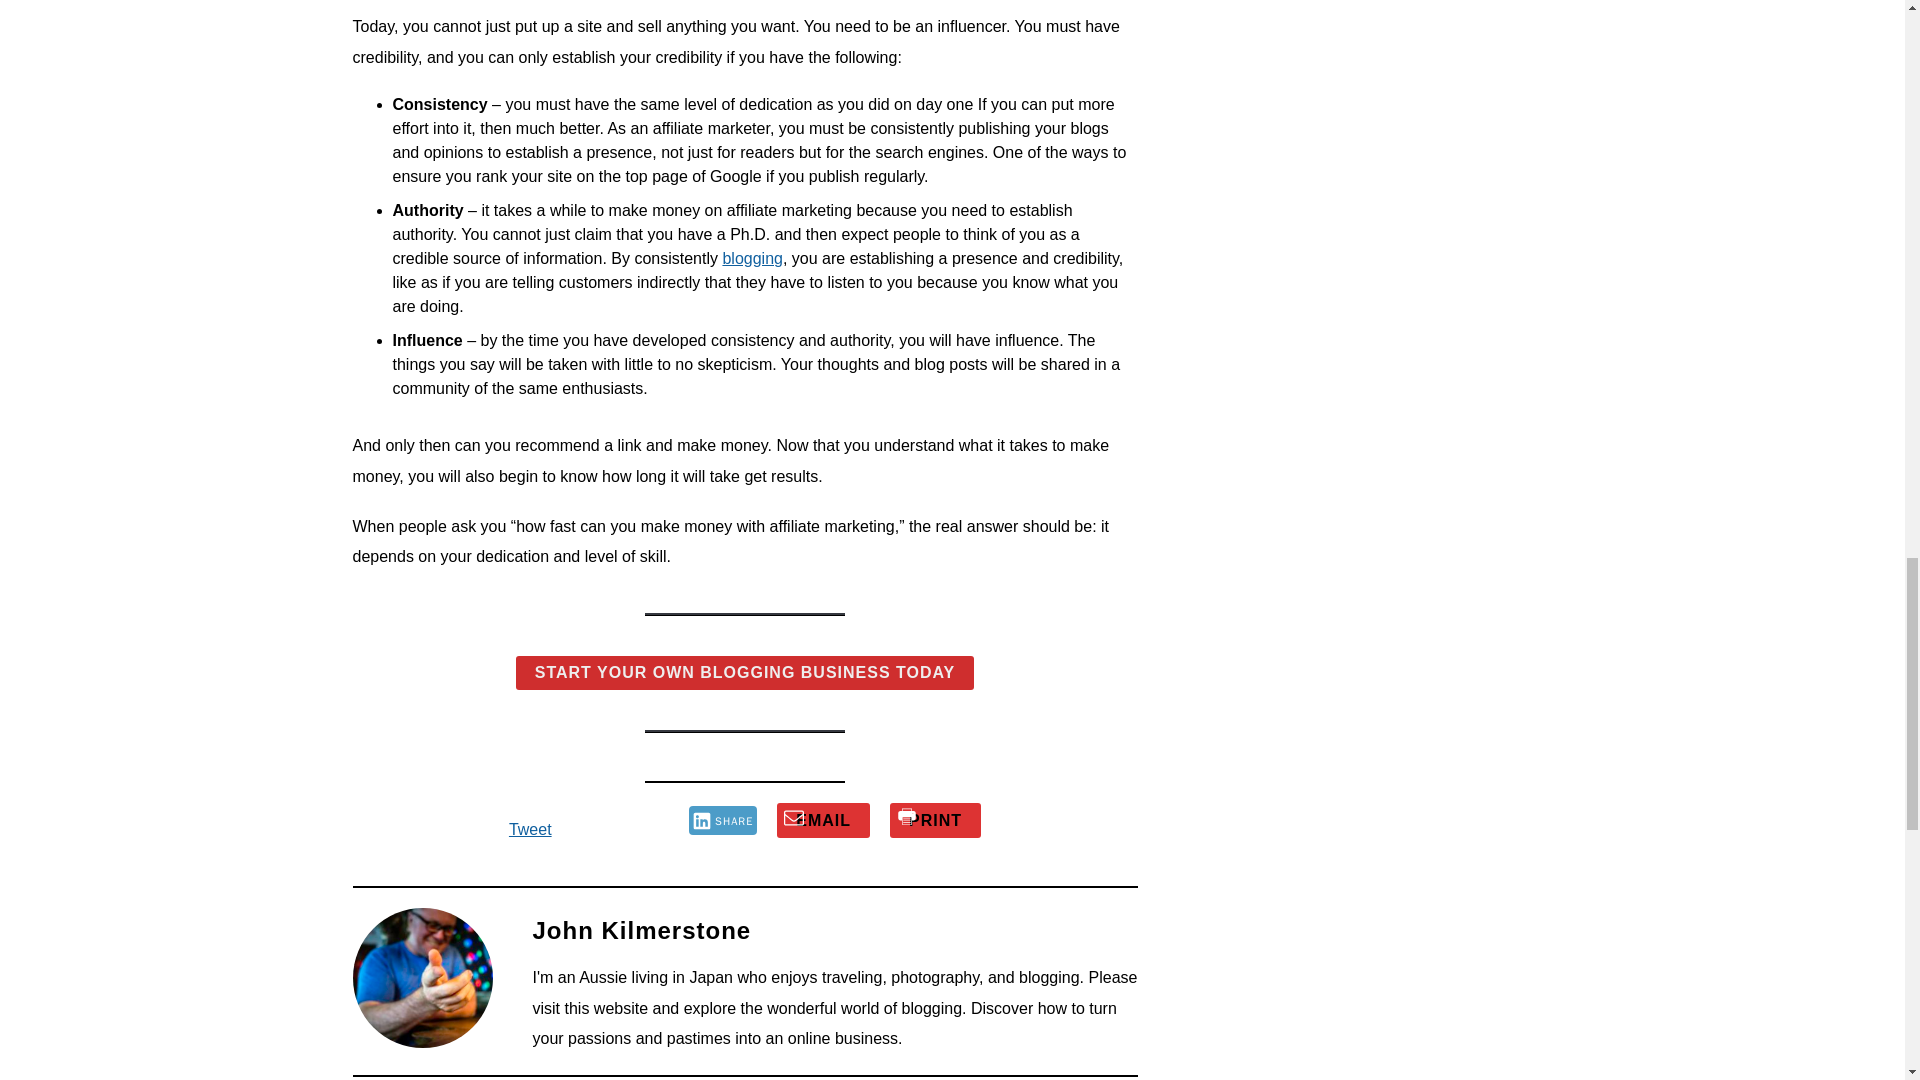 The image size is (1920, 1080). I want to click on blogging, so click(752, 258).